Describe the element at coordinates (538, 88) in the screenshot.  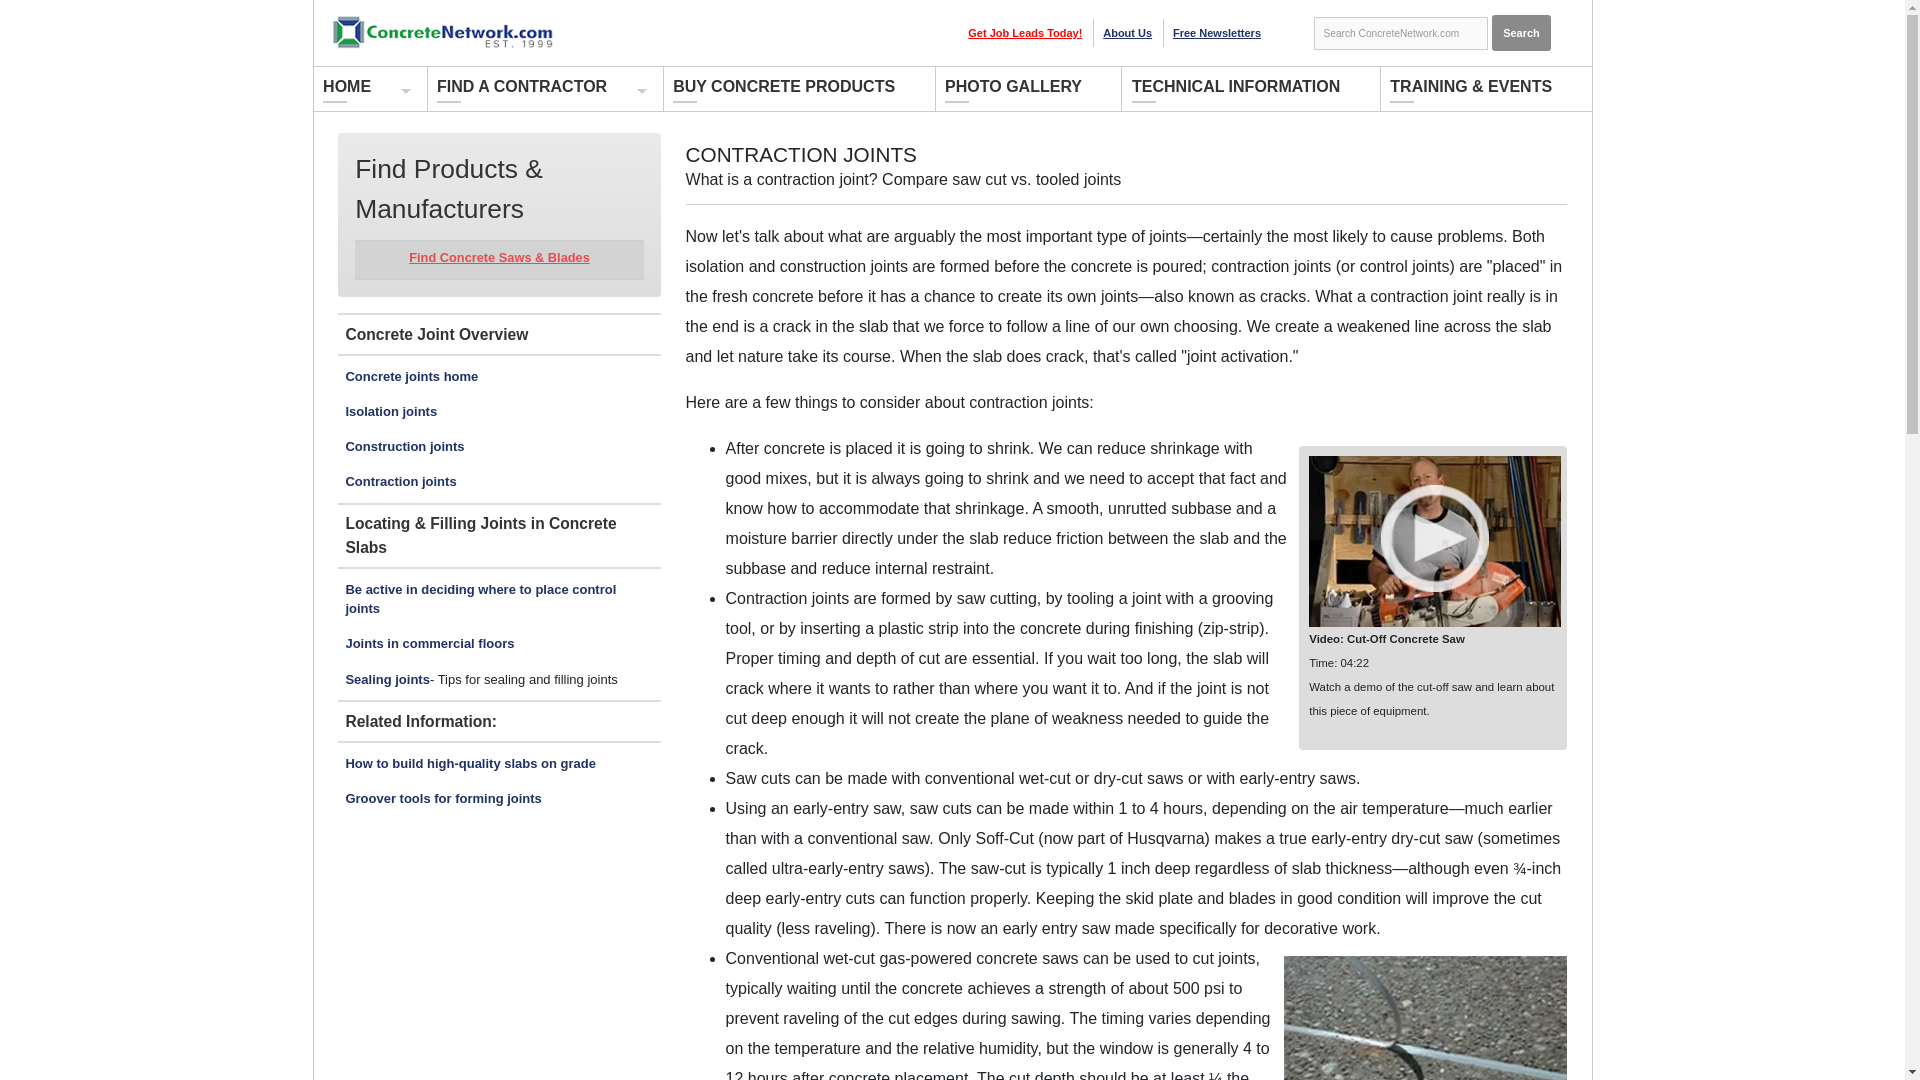
I see `FIND A CONTRACTOR` at that location.